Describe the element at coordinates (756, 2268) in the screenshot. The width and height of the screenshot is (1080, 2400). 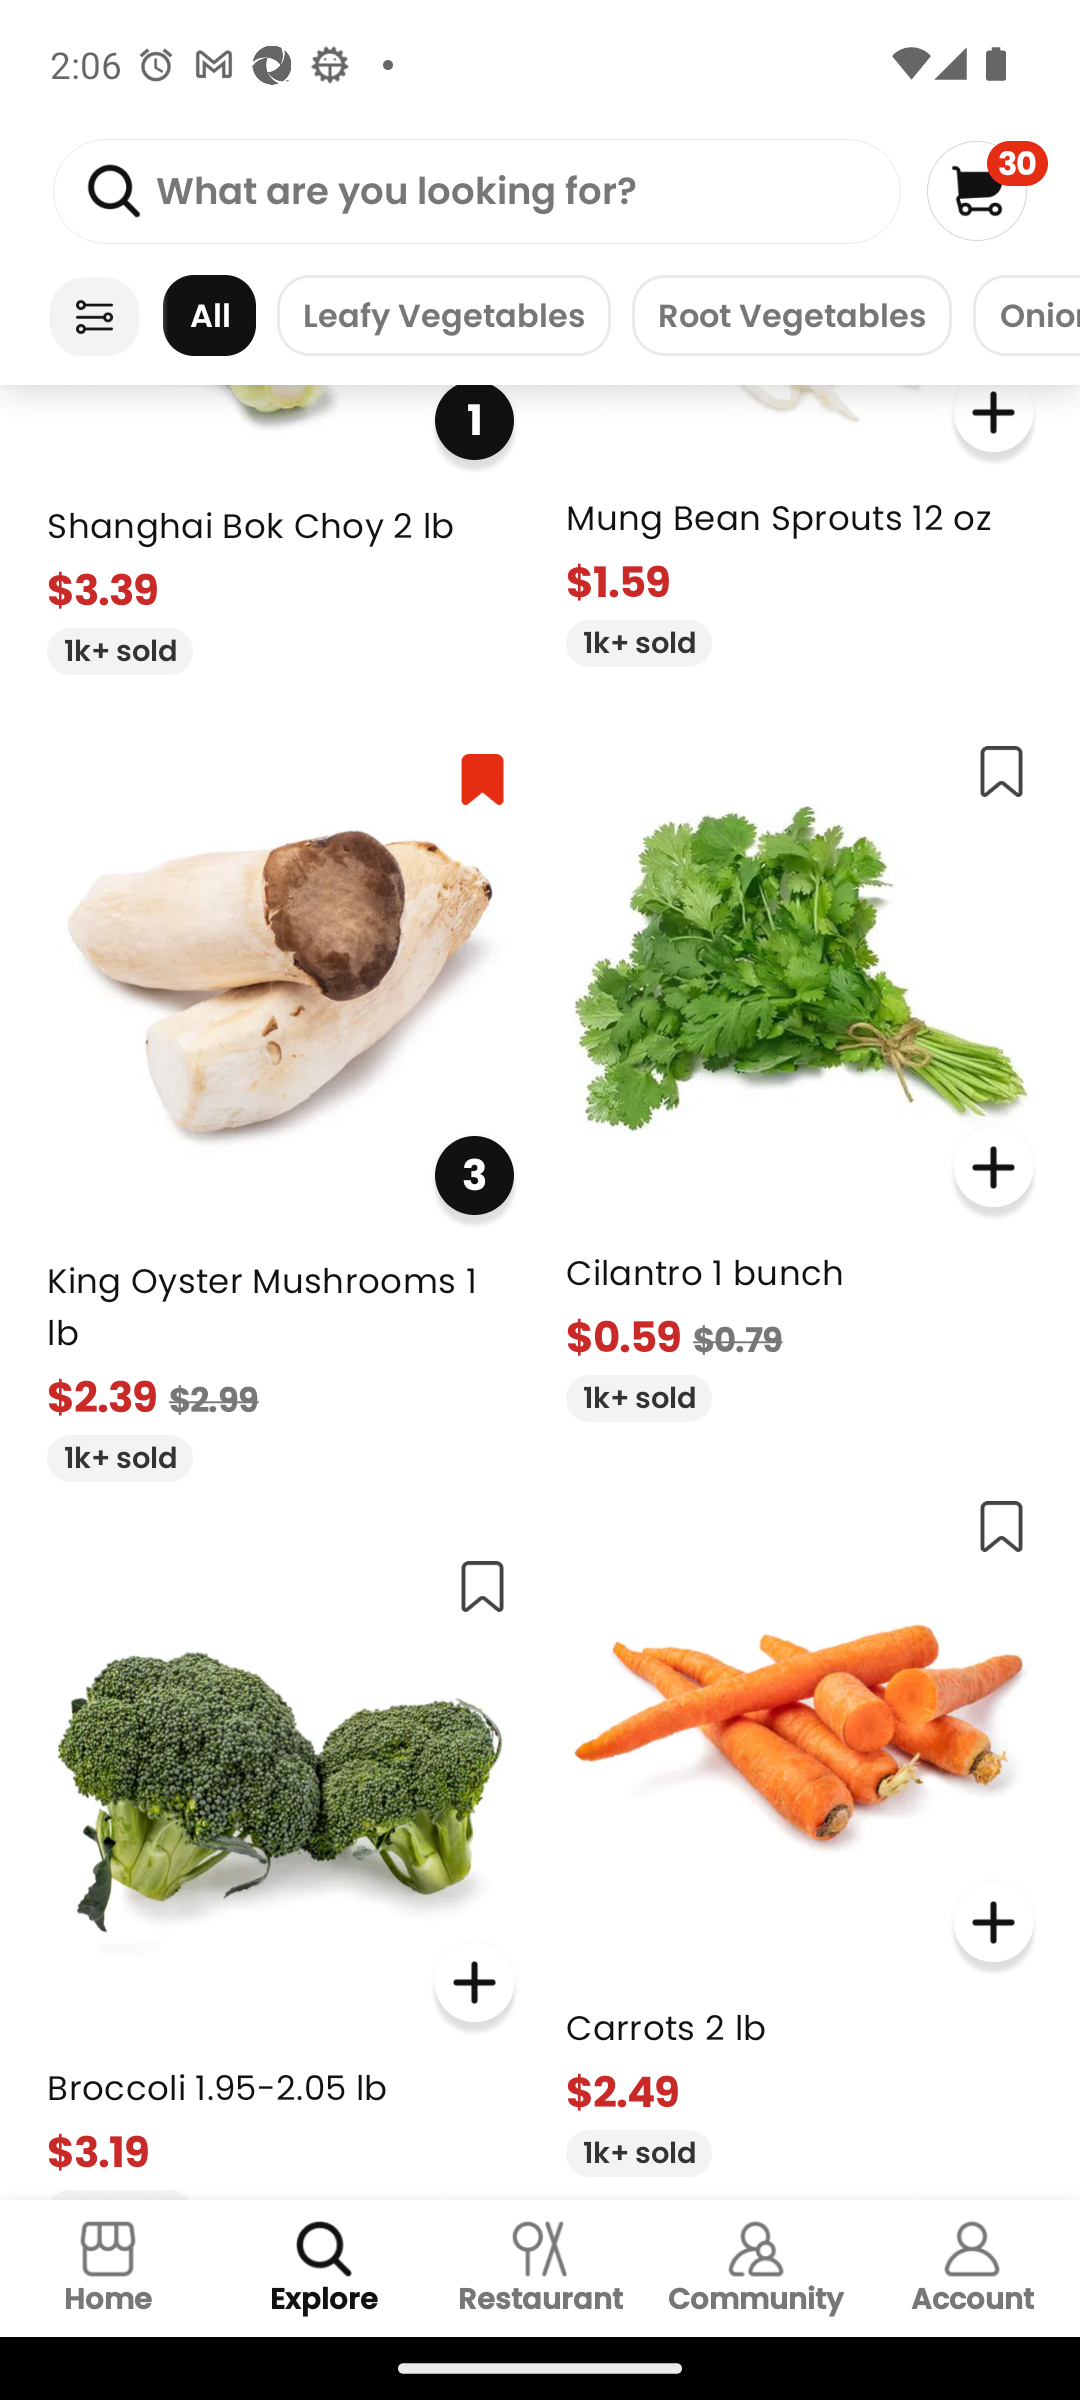
I see `Community` at that location.